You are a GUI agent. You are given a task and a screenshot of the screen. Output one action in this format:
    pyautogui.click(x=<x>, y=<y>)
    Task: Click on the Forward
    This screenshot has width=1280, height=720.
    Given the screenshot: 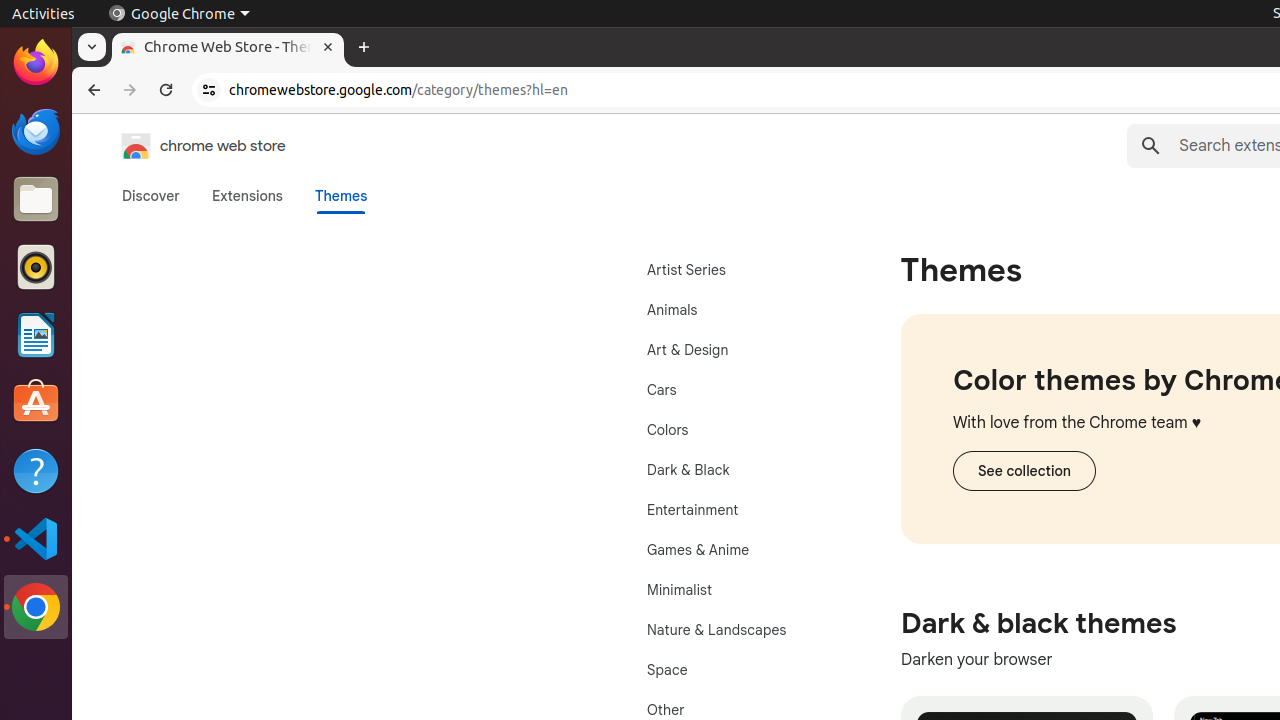 What is the action you would take?
    pyautogui.click(x=130, y=90)
    